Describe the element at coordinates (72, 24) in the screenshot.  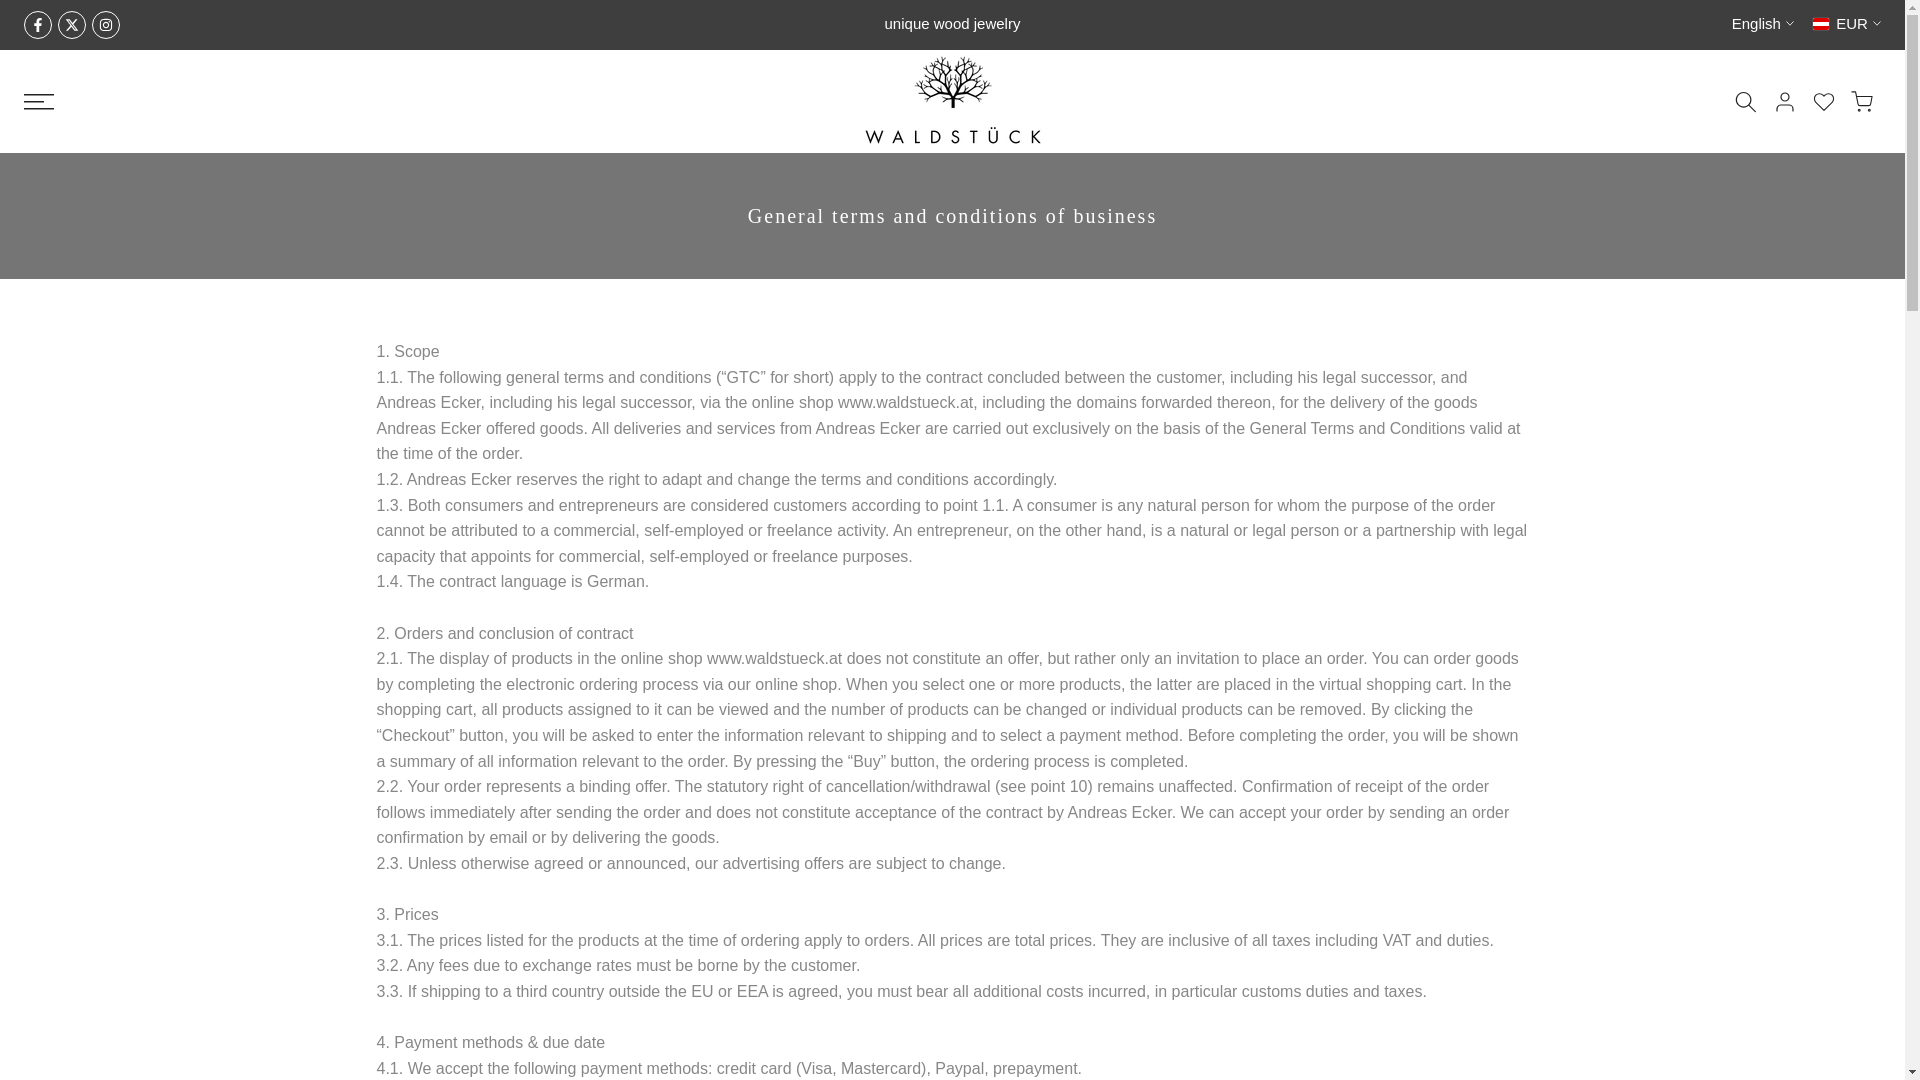
I see `Follow on Twitter` at that location.